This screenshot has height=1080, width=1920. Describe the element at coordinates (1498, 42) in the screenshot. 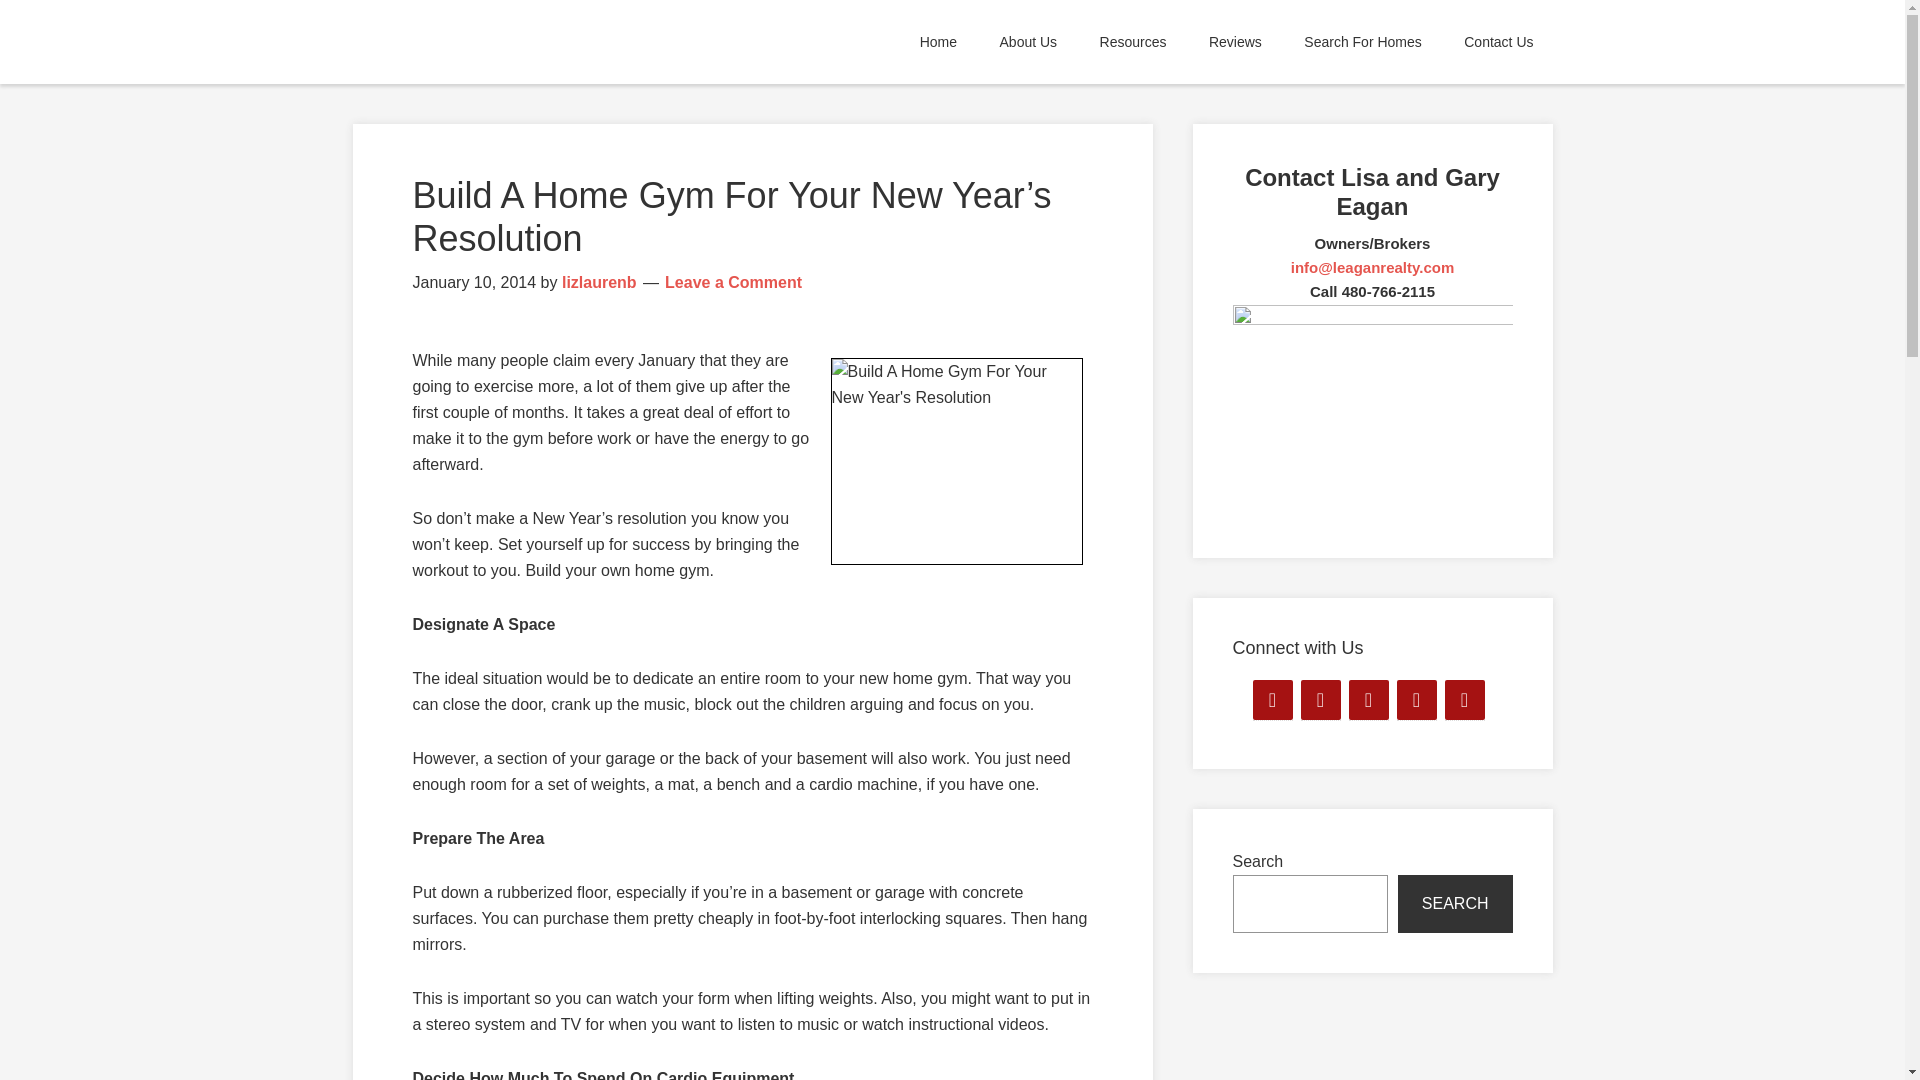

I see `Contact Us` at that location.